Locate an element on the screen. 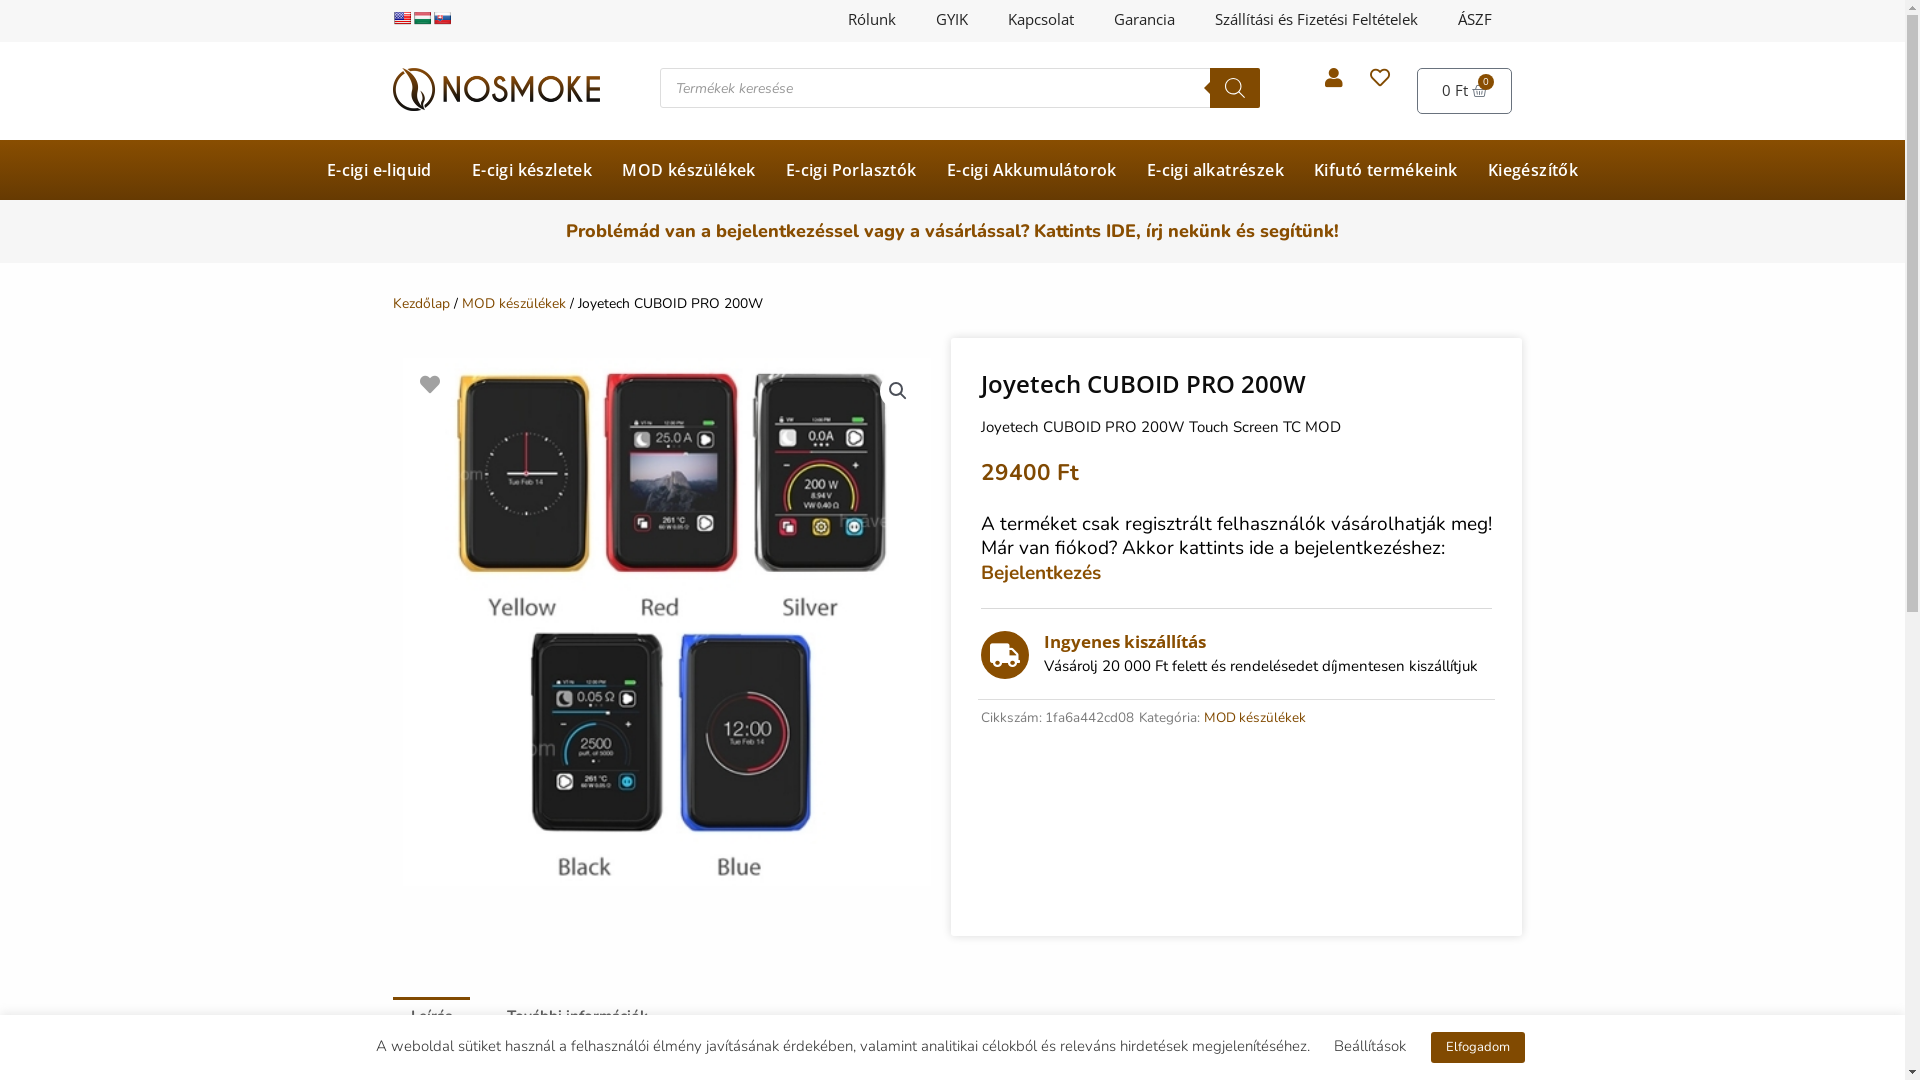 The height and width of the screenshot is (1080, 1920). E-cigi e-liquid is located at coordinates (384, 170).